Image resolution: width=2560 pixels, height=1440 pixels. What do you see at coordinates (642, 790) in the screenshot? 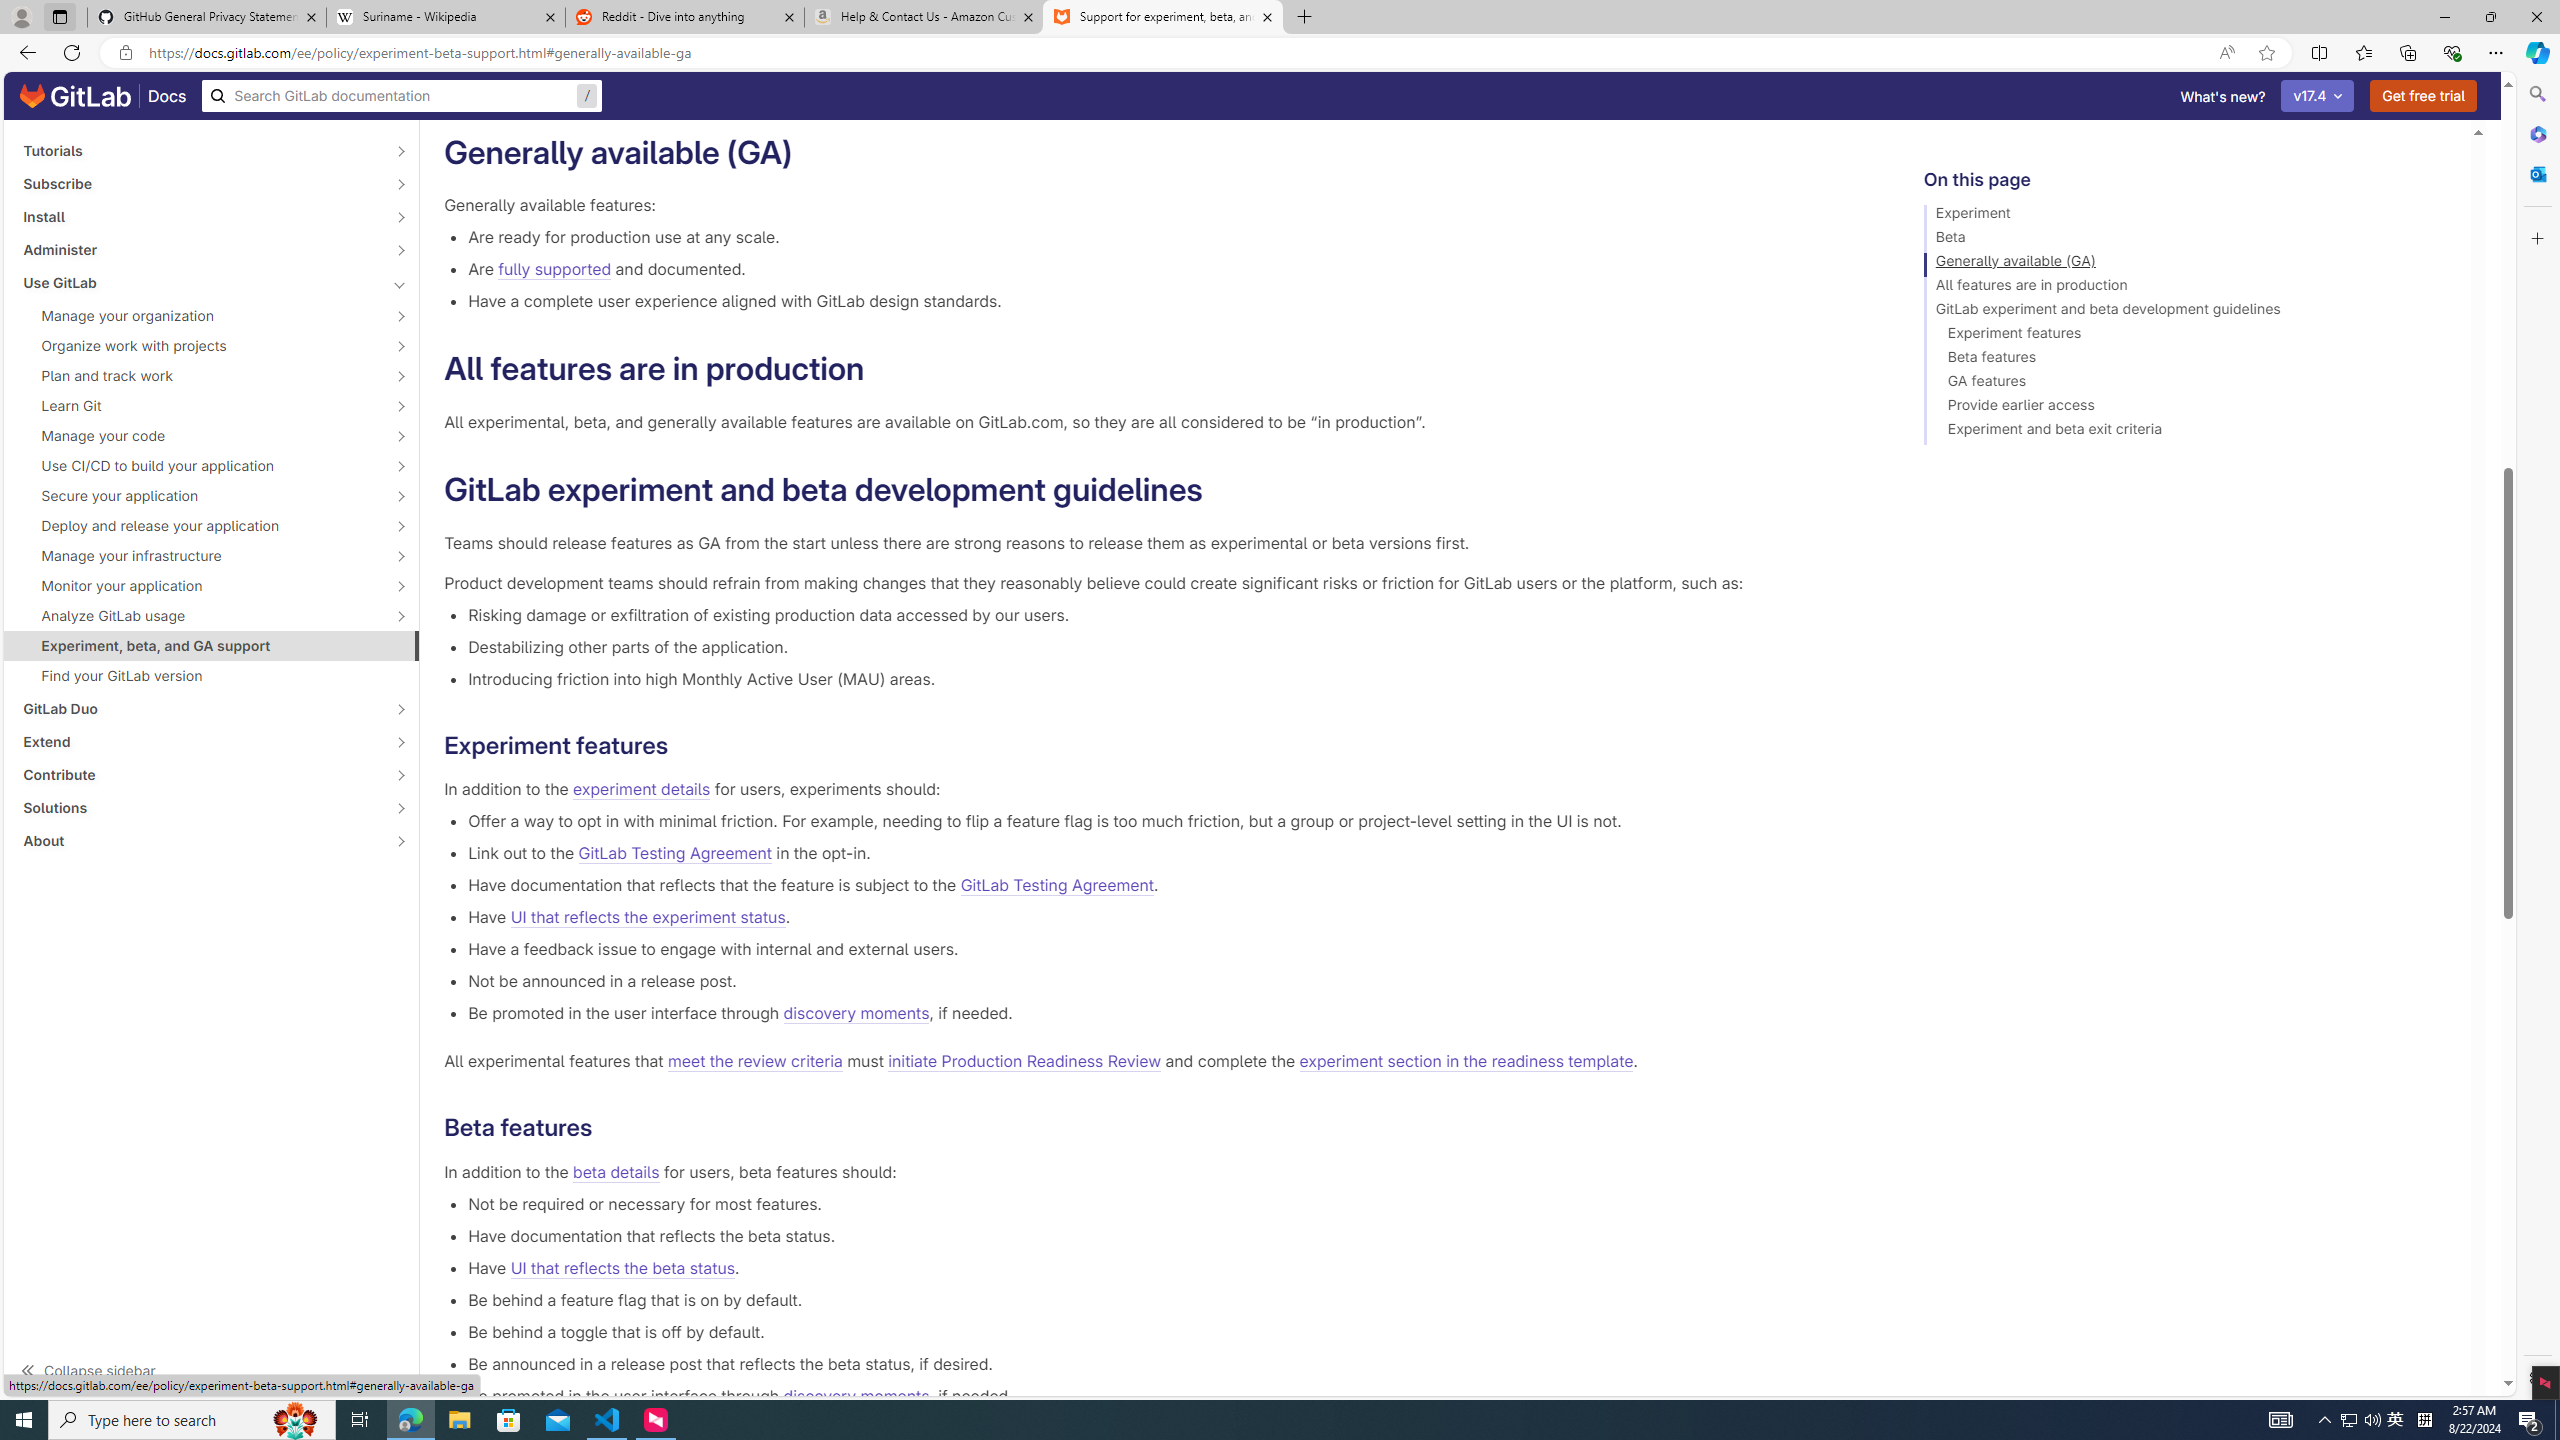
I see `experiment details` at bounding box center [642, 790].